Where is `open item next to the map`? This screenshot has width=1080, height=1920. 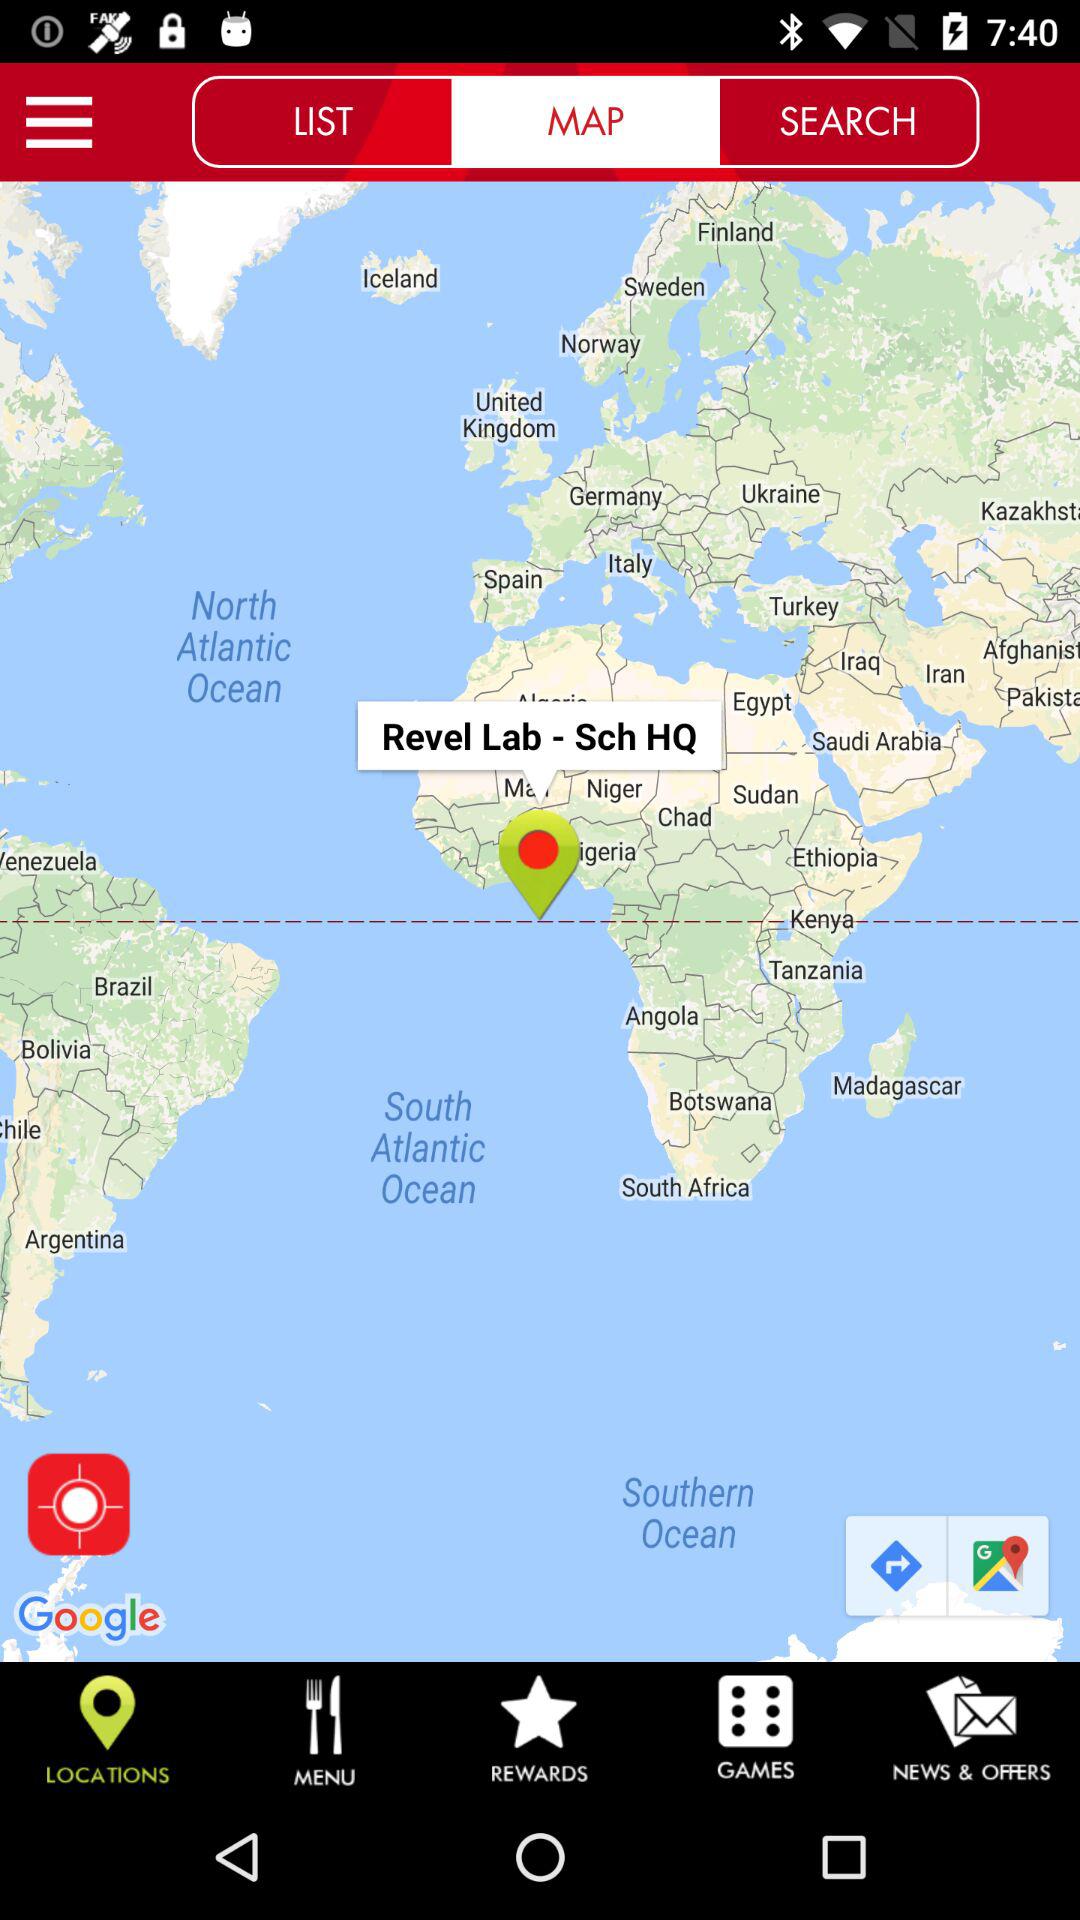 open item next to the map is located at coordinates (848, 121).